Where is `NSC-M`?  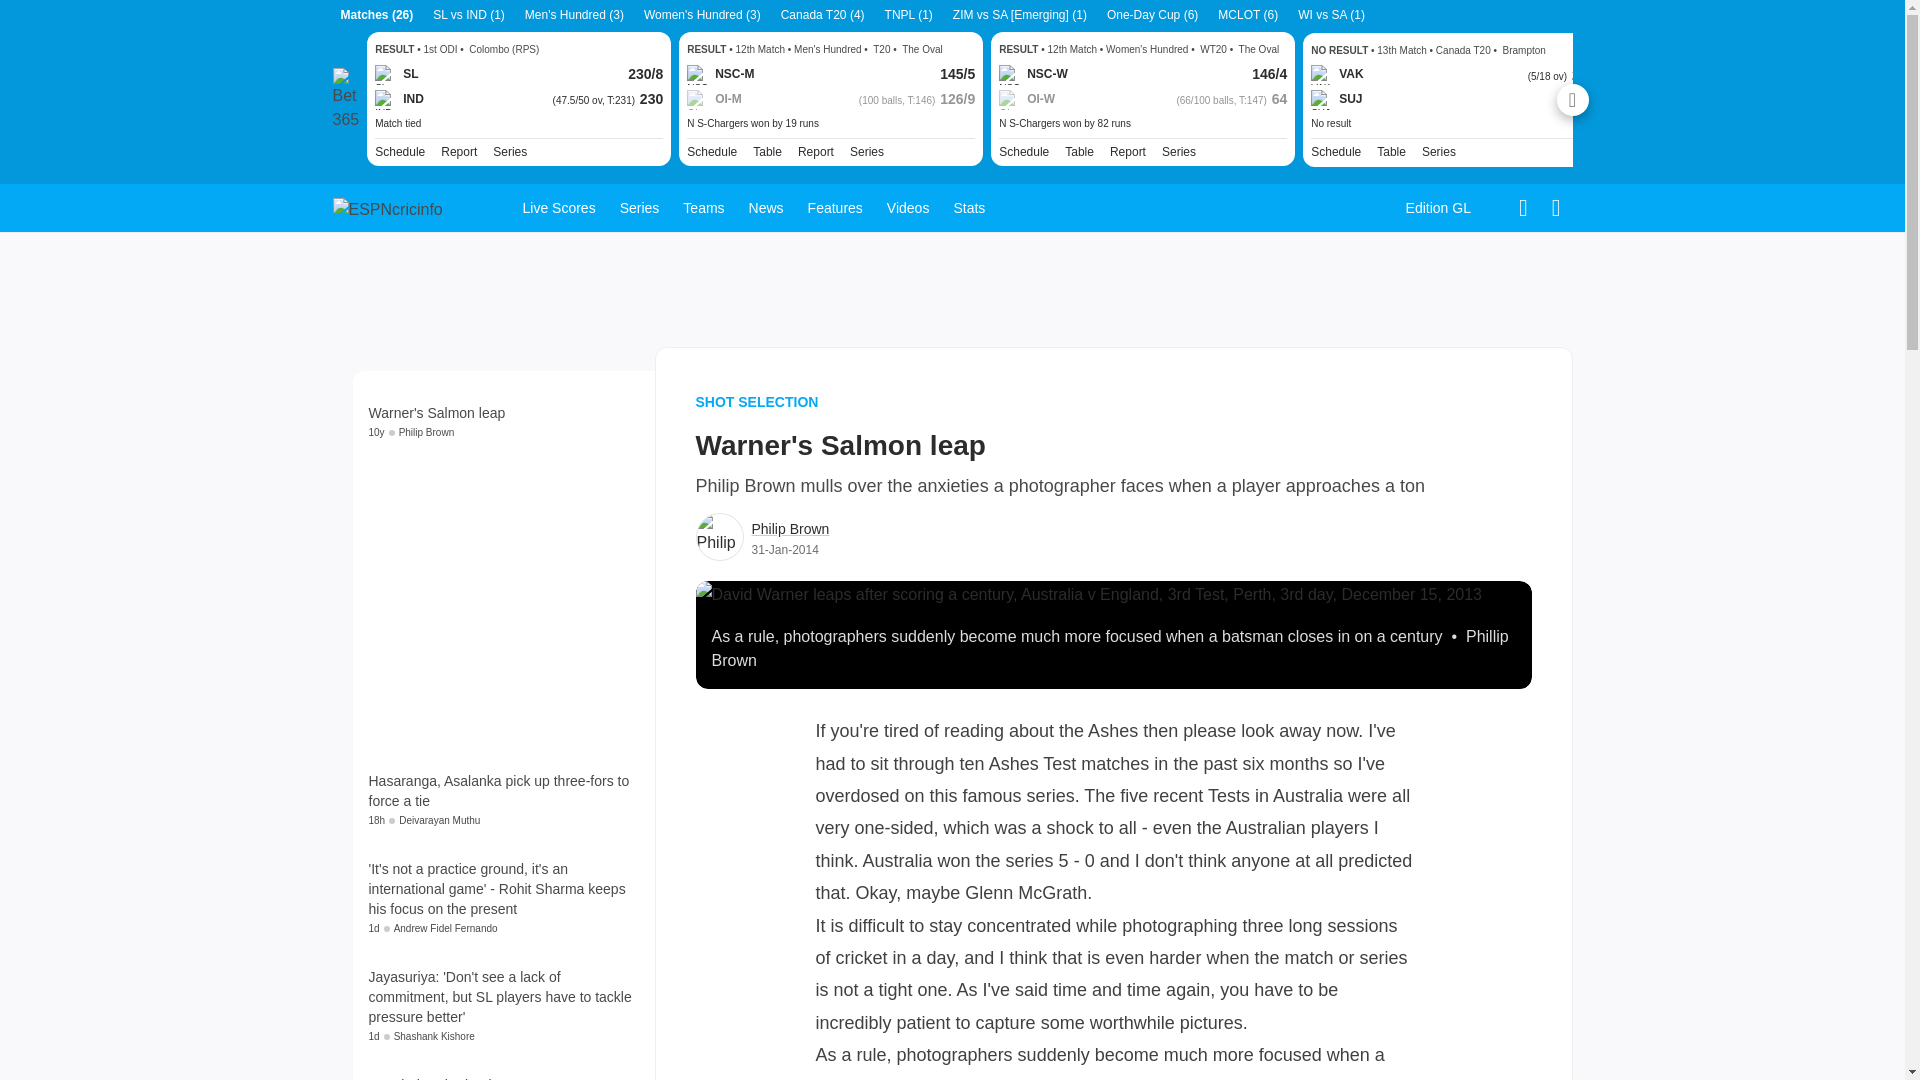 NSC-M is located at coordinates (720, 74).